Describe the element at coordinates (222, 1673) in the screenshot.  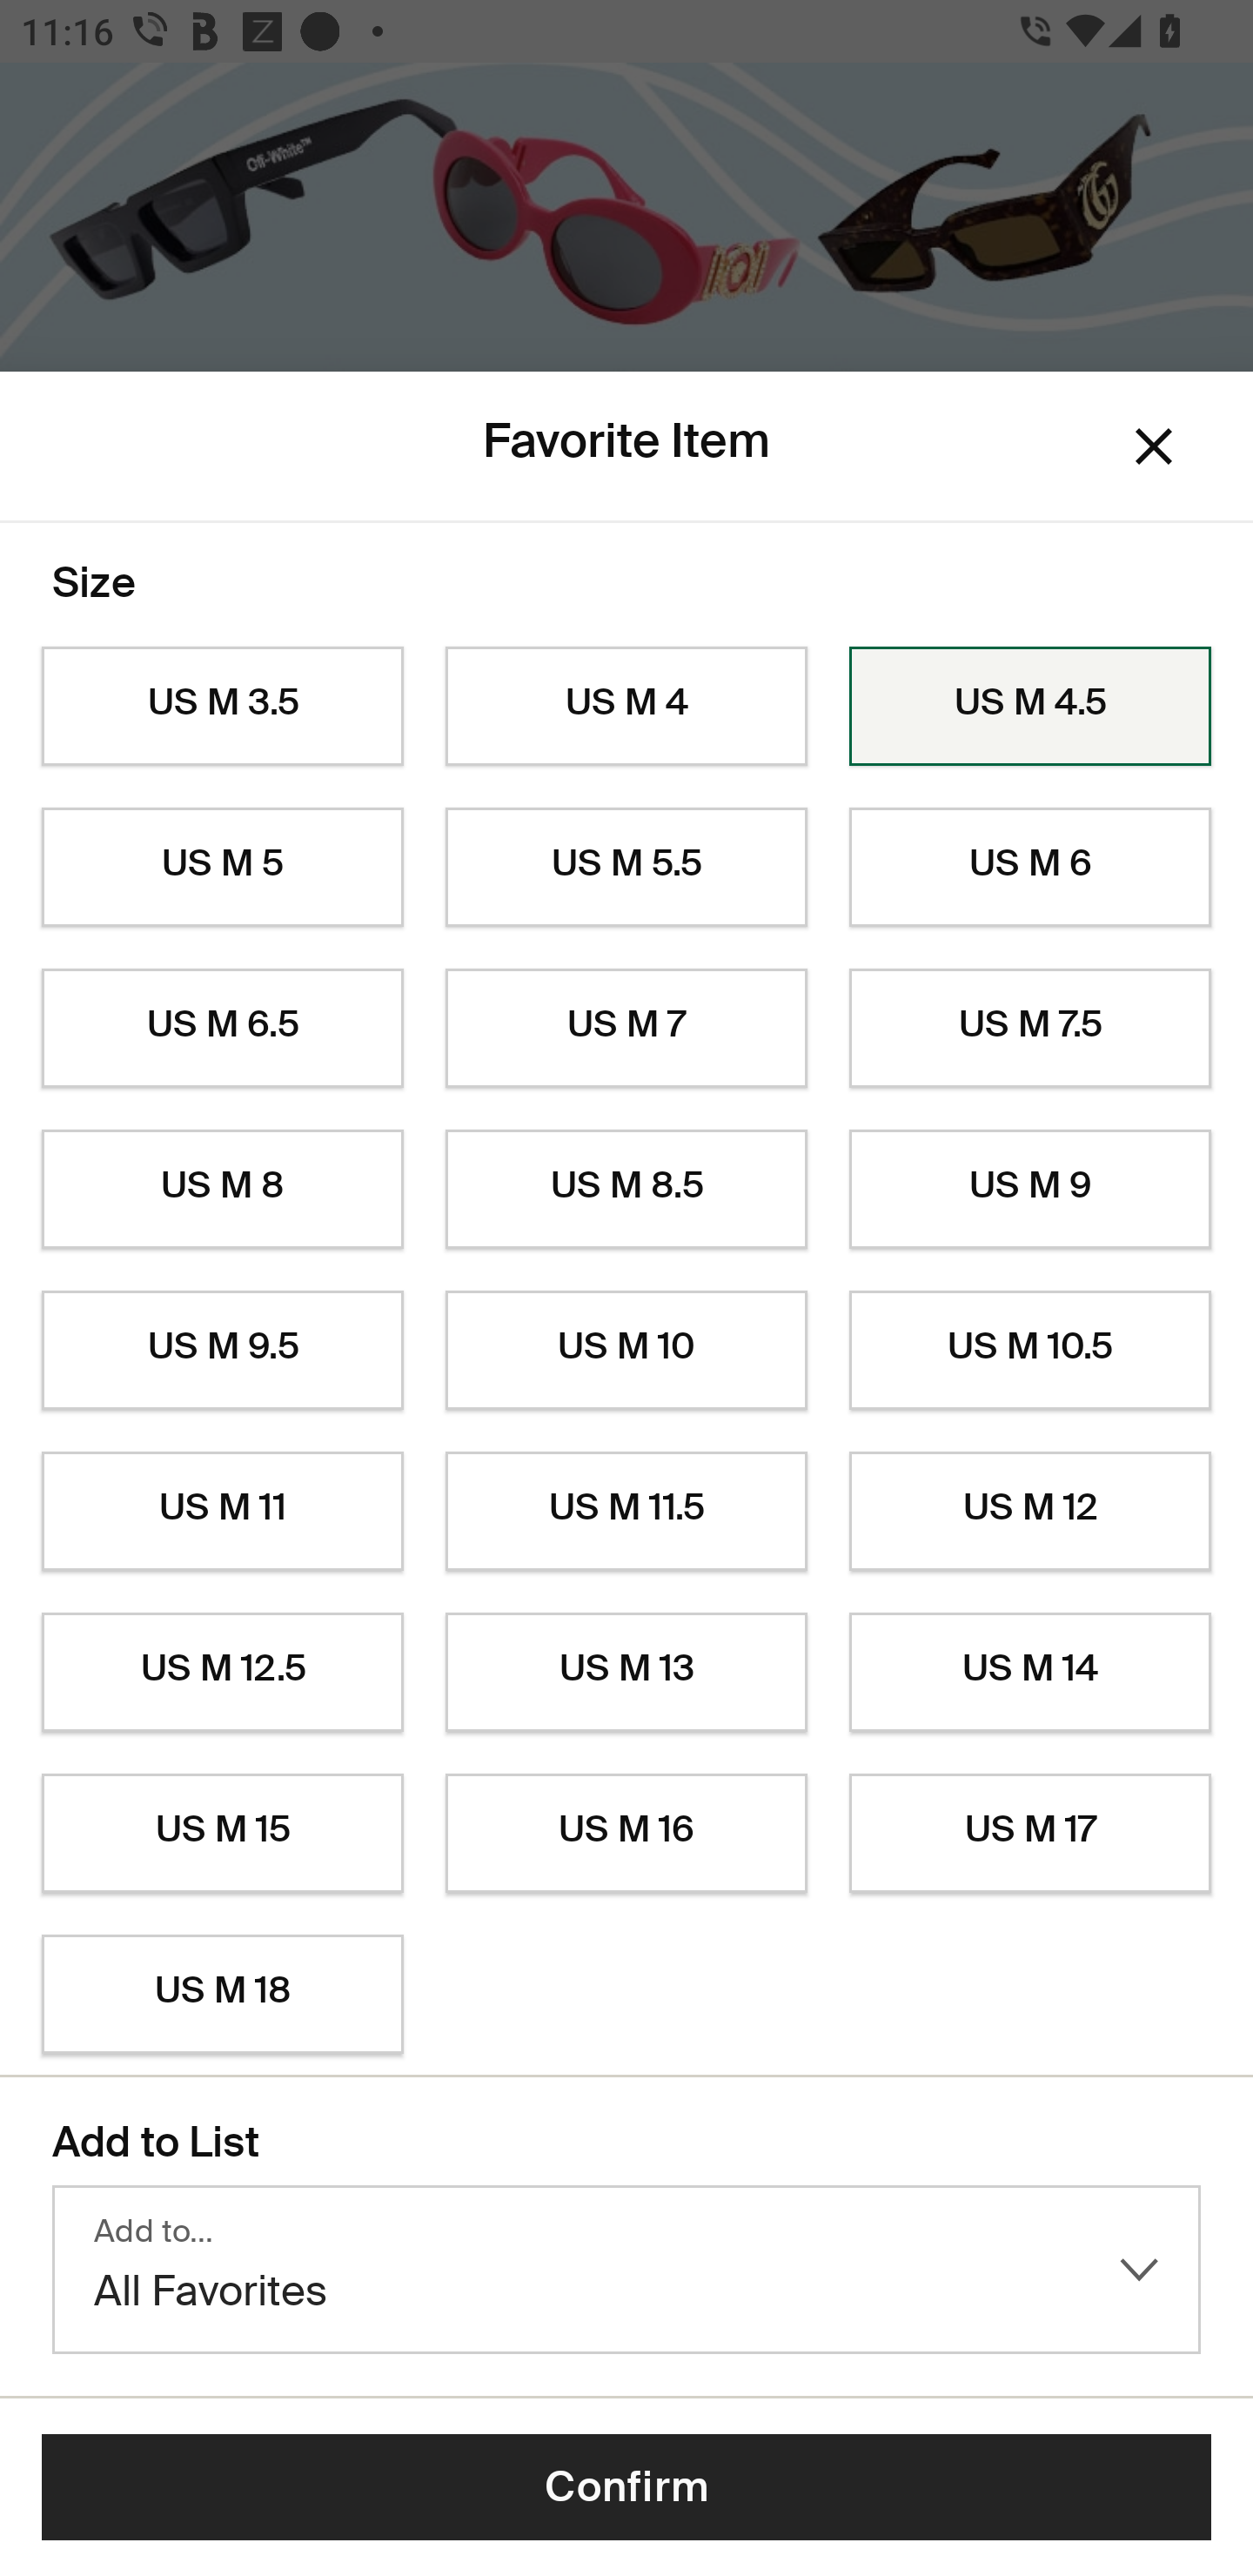
I see `US M 12.5` at that location.